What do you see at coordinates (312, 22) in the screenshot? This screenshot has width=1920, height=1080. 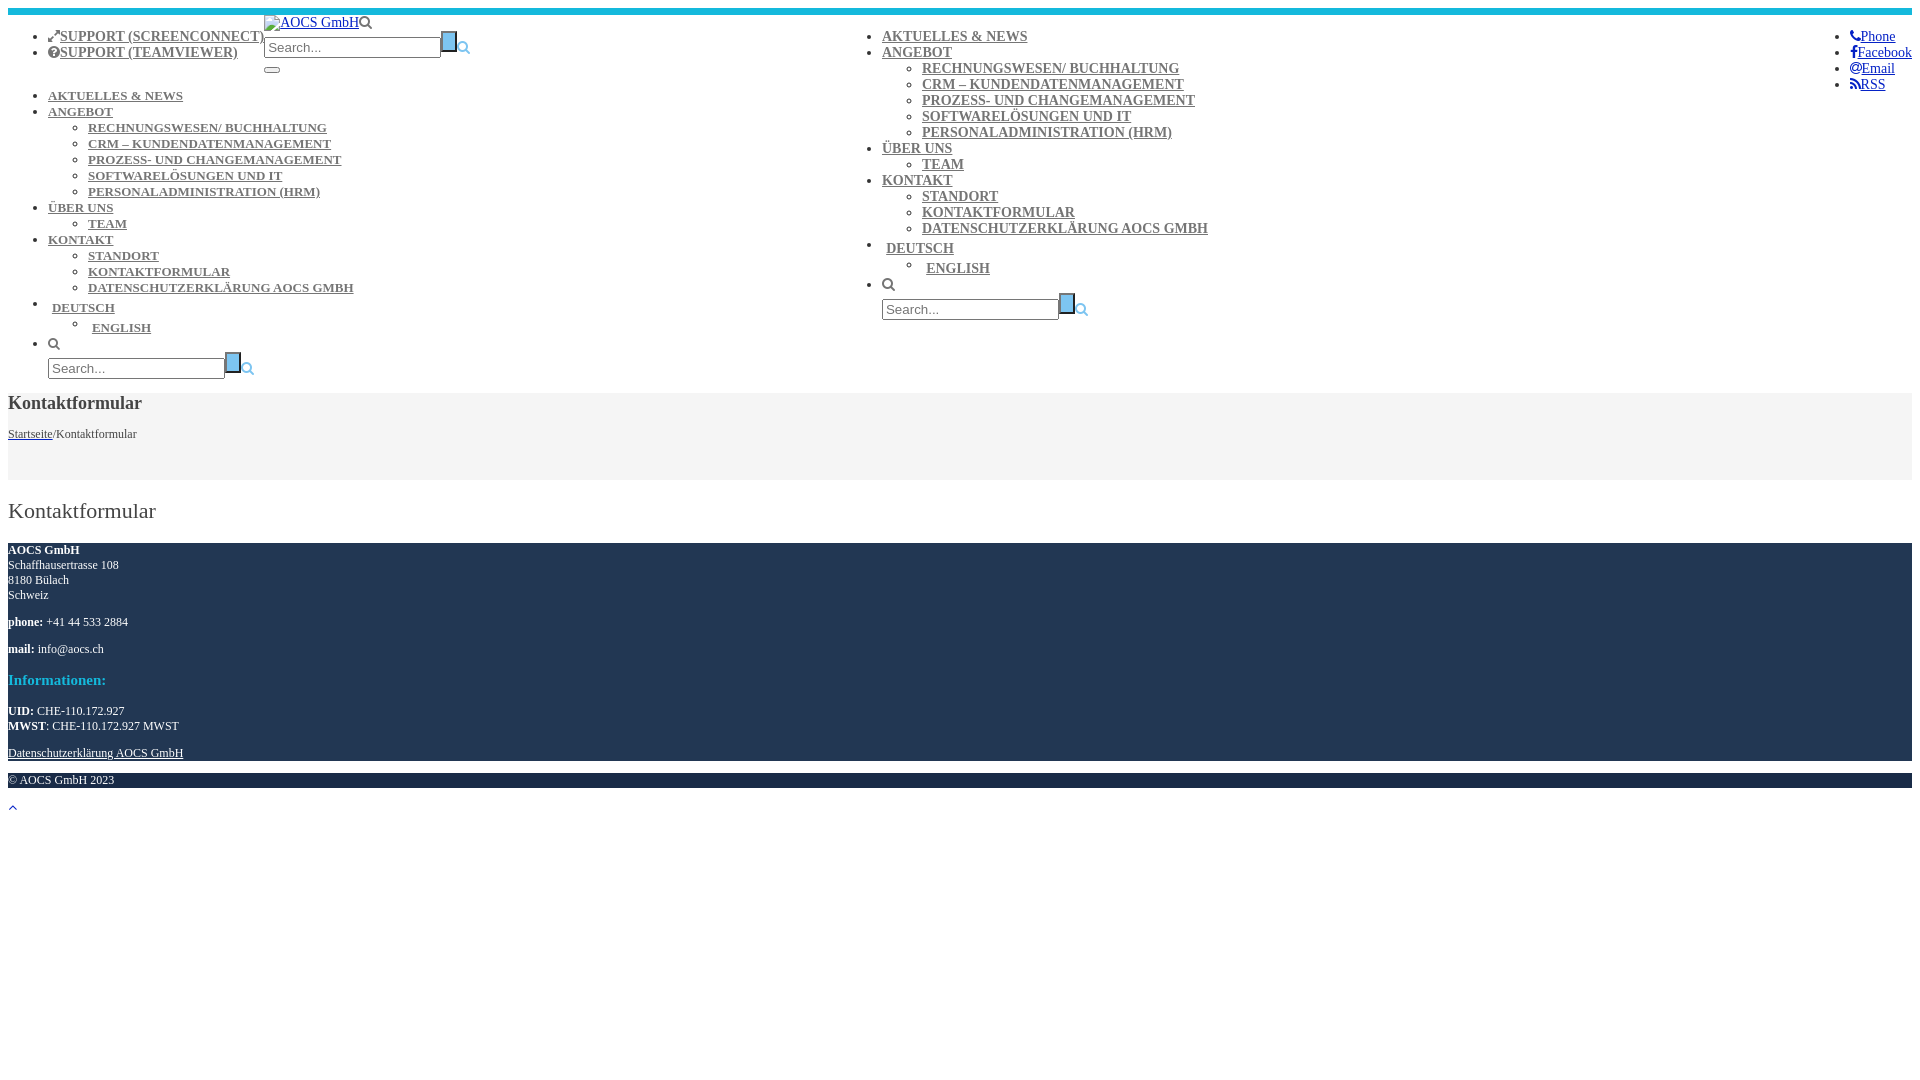 I see `AOCS GmbH` at bounding box center [312, 22].